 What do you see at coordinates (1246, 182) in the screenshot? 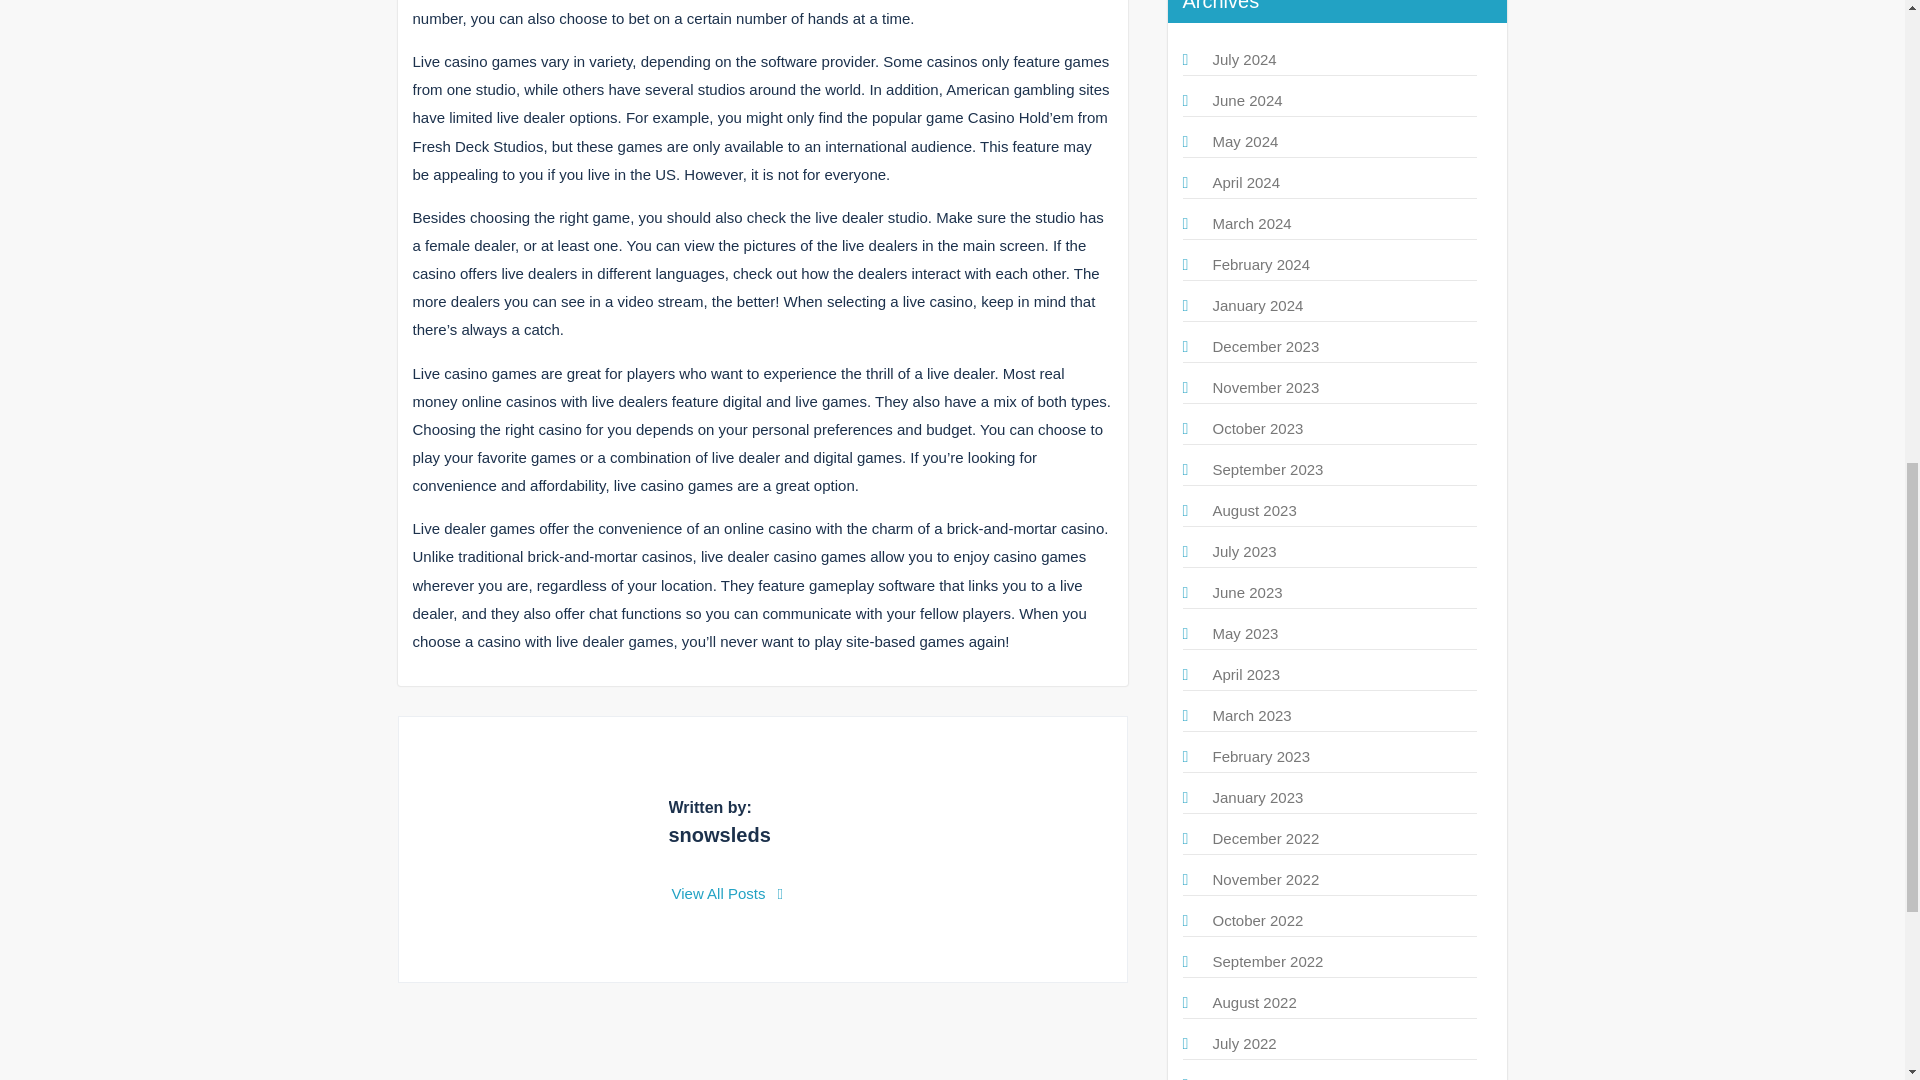
I see `April 2024` at bounding box center [1246, 182].